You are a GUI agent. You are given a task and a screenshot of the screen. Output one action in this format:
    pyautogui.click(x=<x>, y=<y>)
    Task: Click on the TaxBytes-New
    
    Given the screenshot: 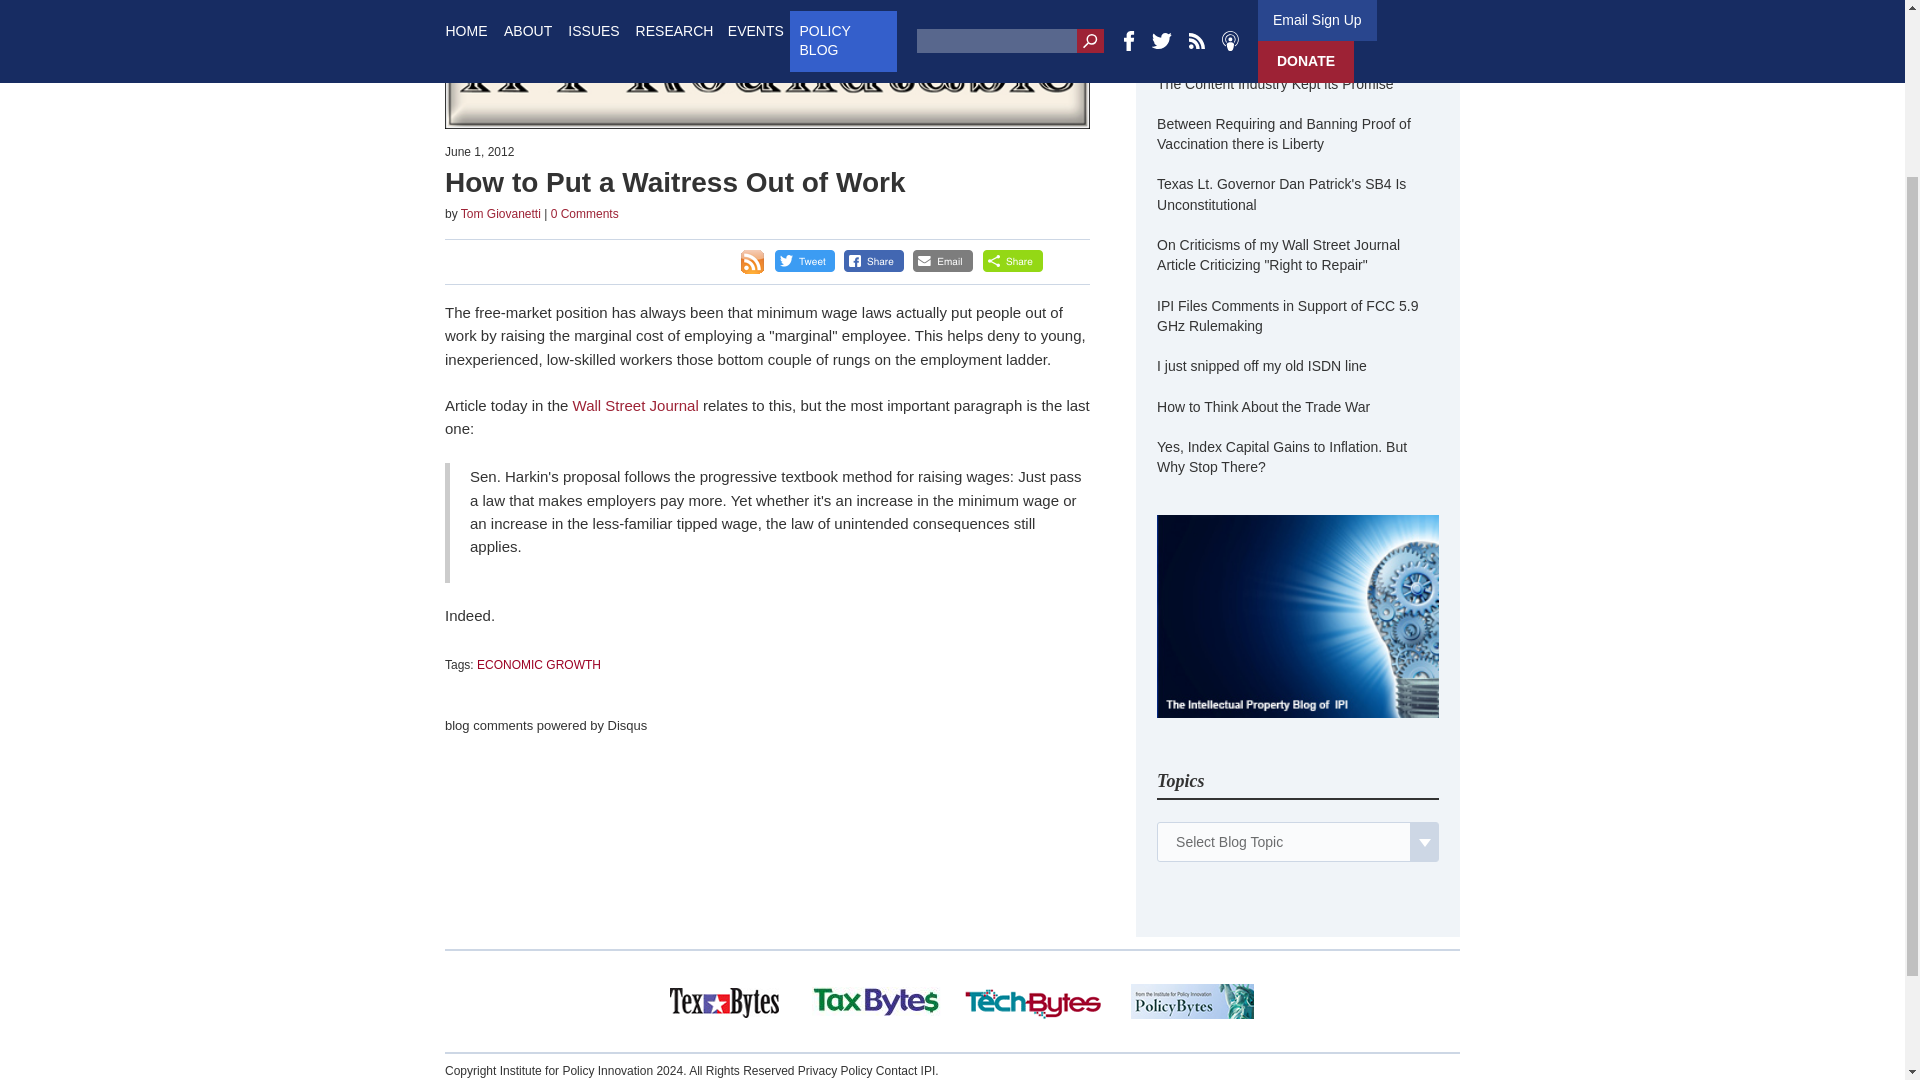 What is the action you would take?
    pyautogui.click(x=876, y=1002)
    